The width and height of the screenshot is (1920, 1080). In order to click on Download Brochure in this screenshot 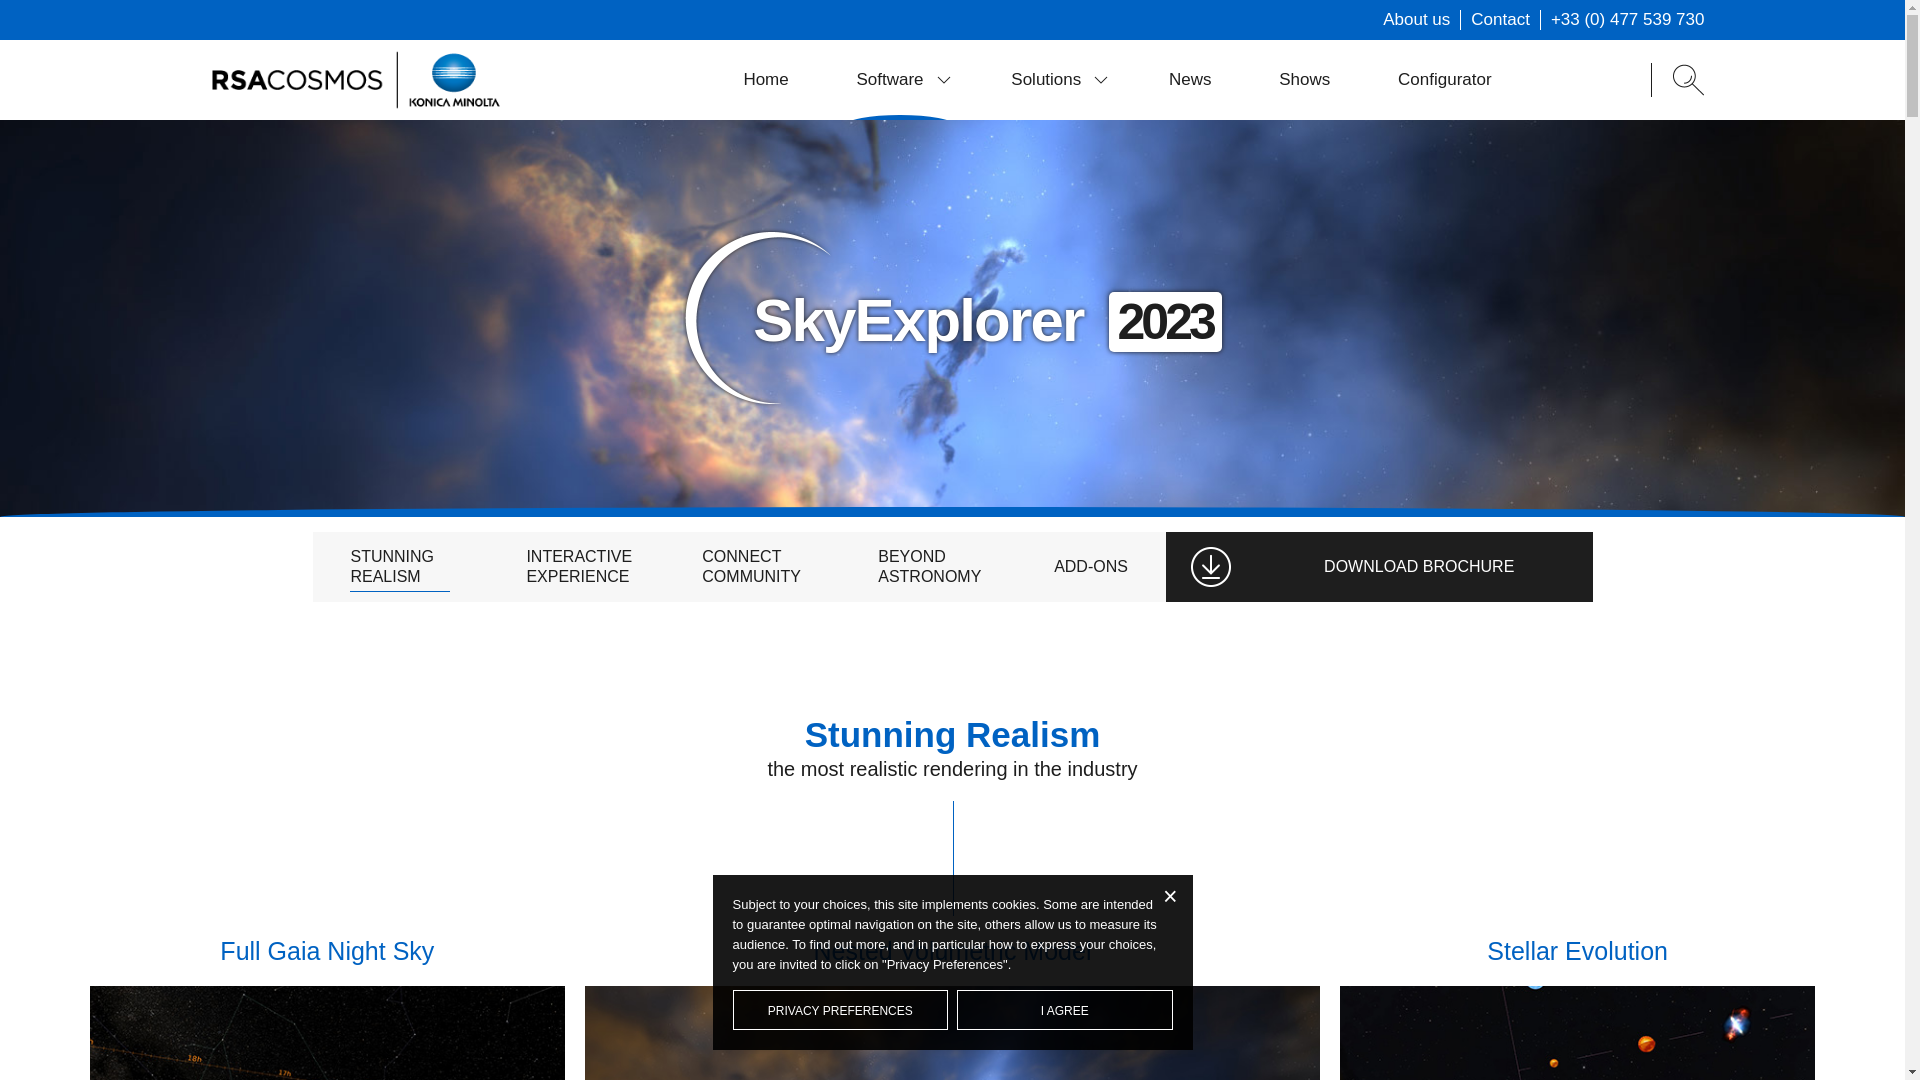, I will do `click(1418, 566)`.